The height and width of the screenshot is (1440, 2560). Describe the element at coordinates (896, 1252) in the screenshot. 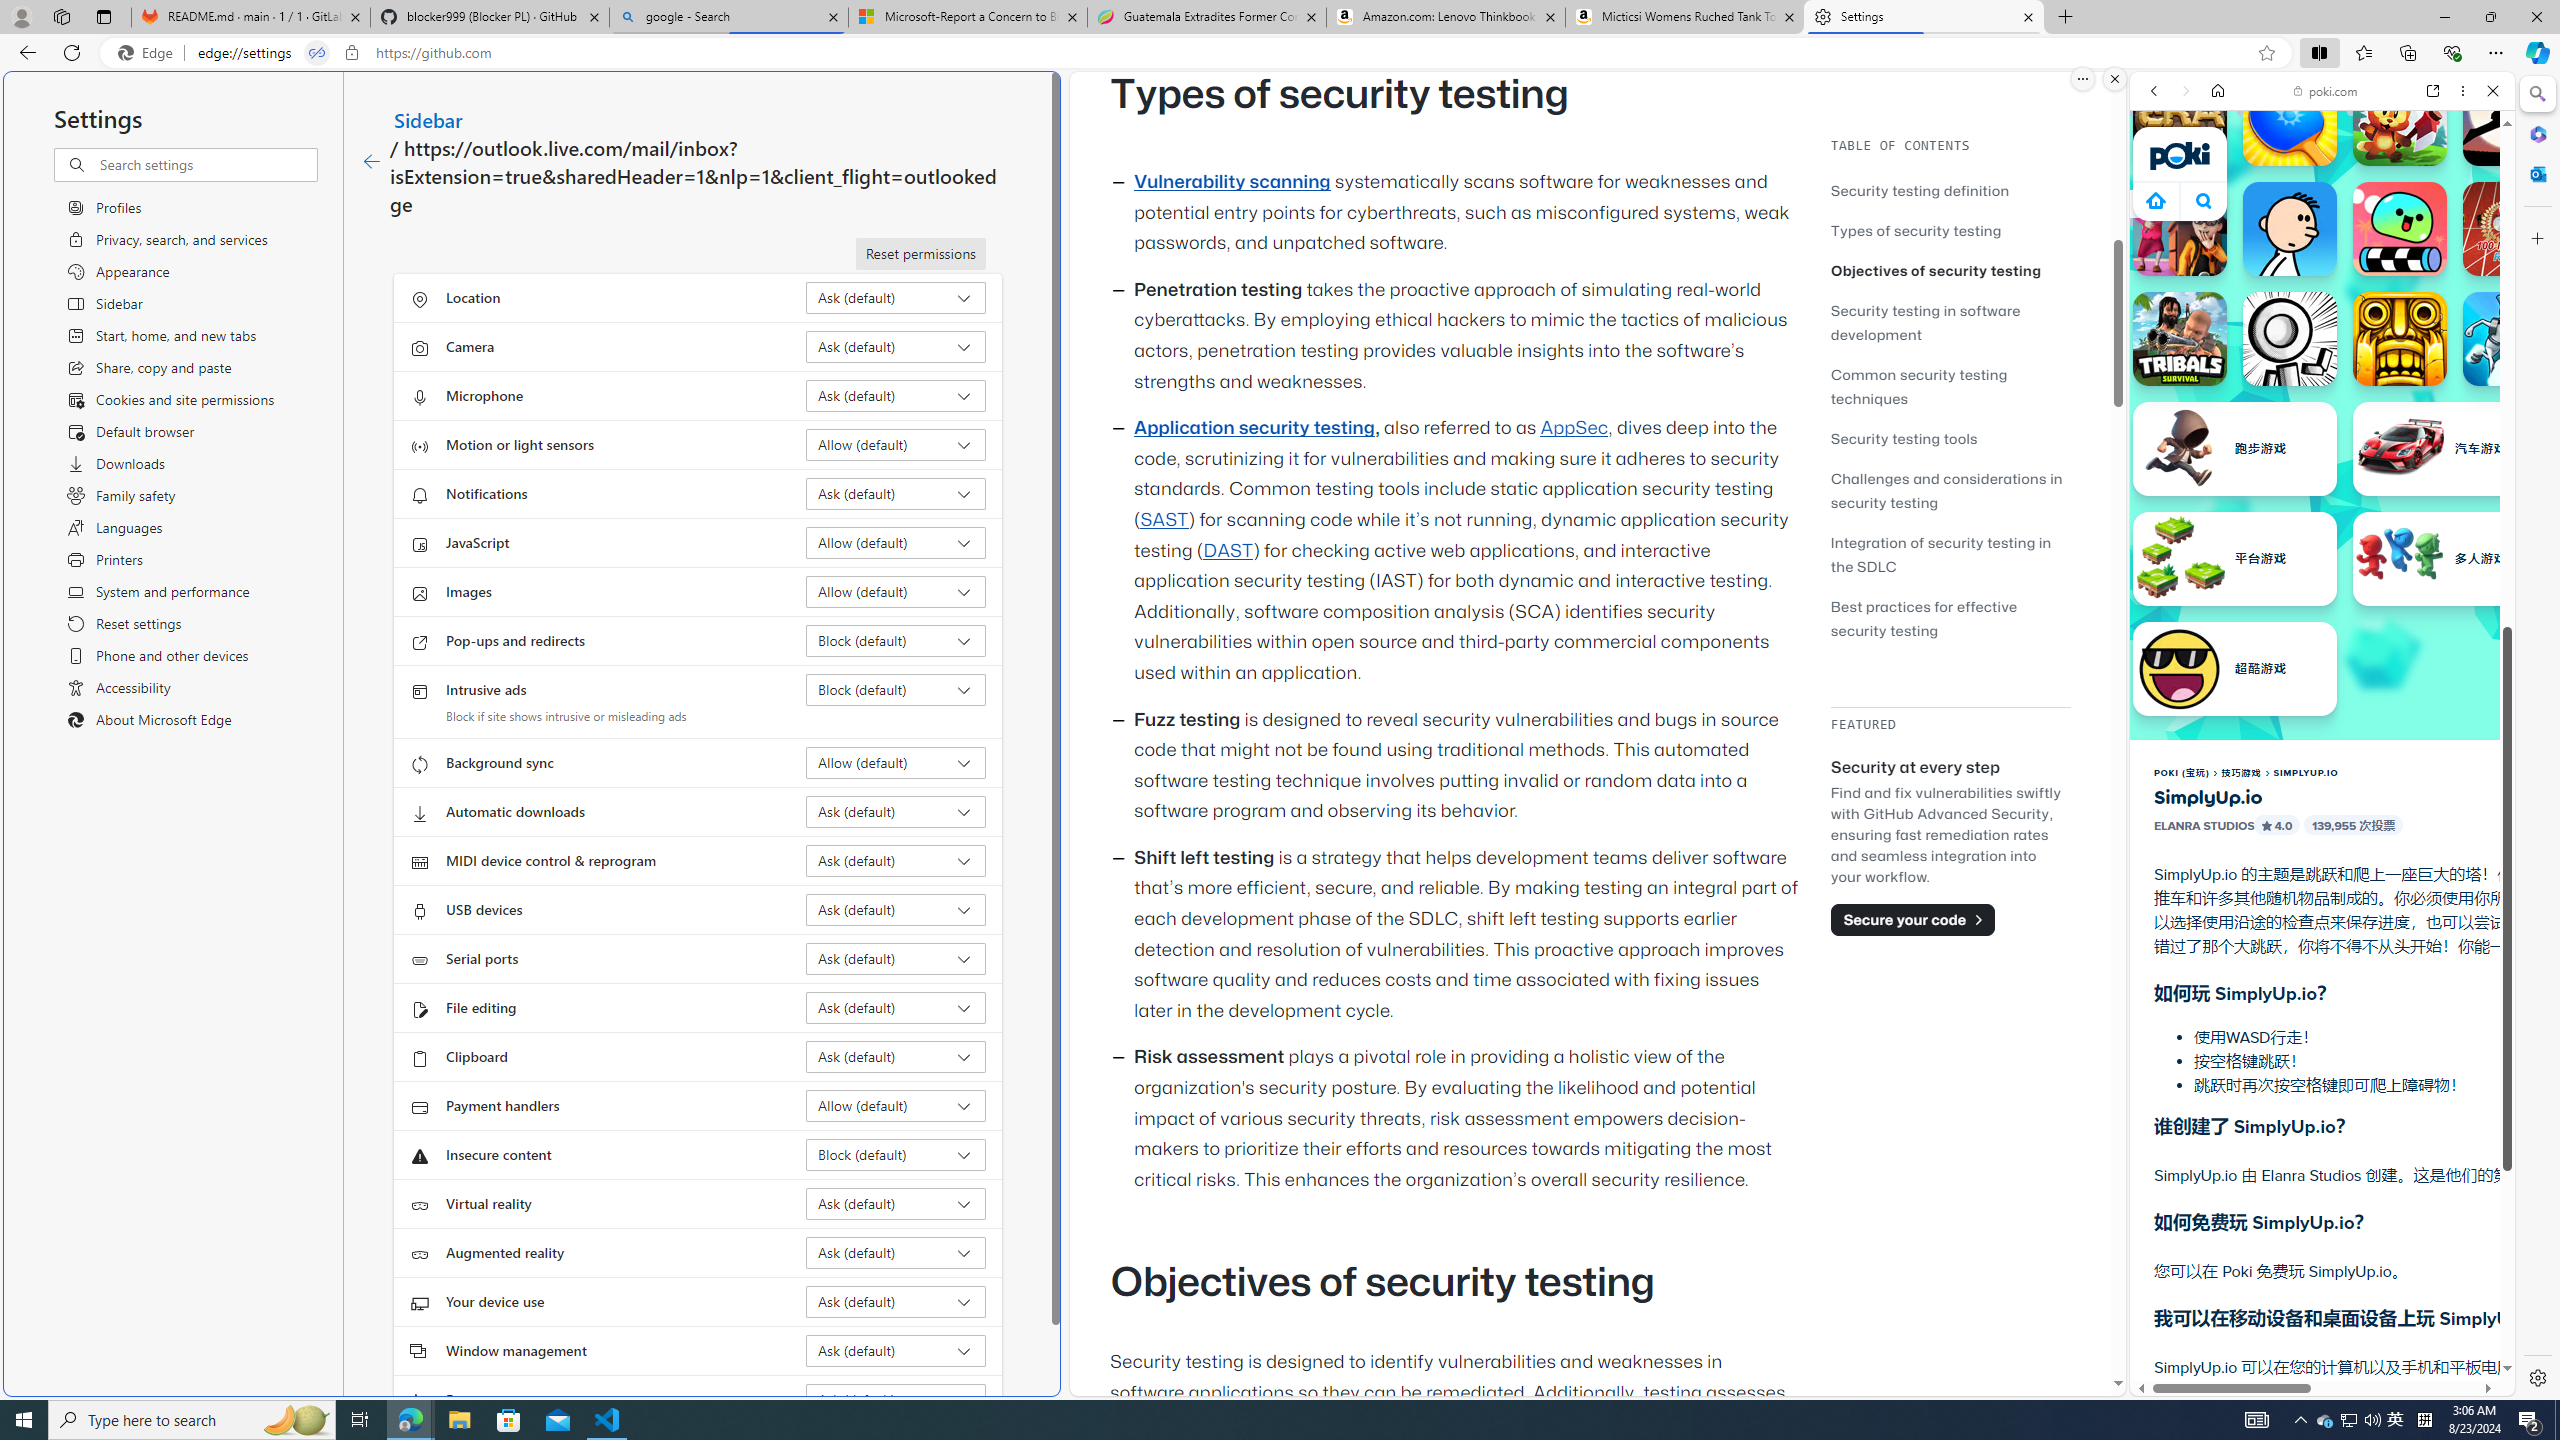

I see `Augmented reality Ask (default)` at that location.